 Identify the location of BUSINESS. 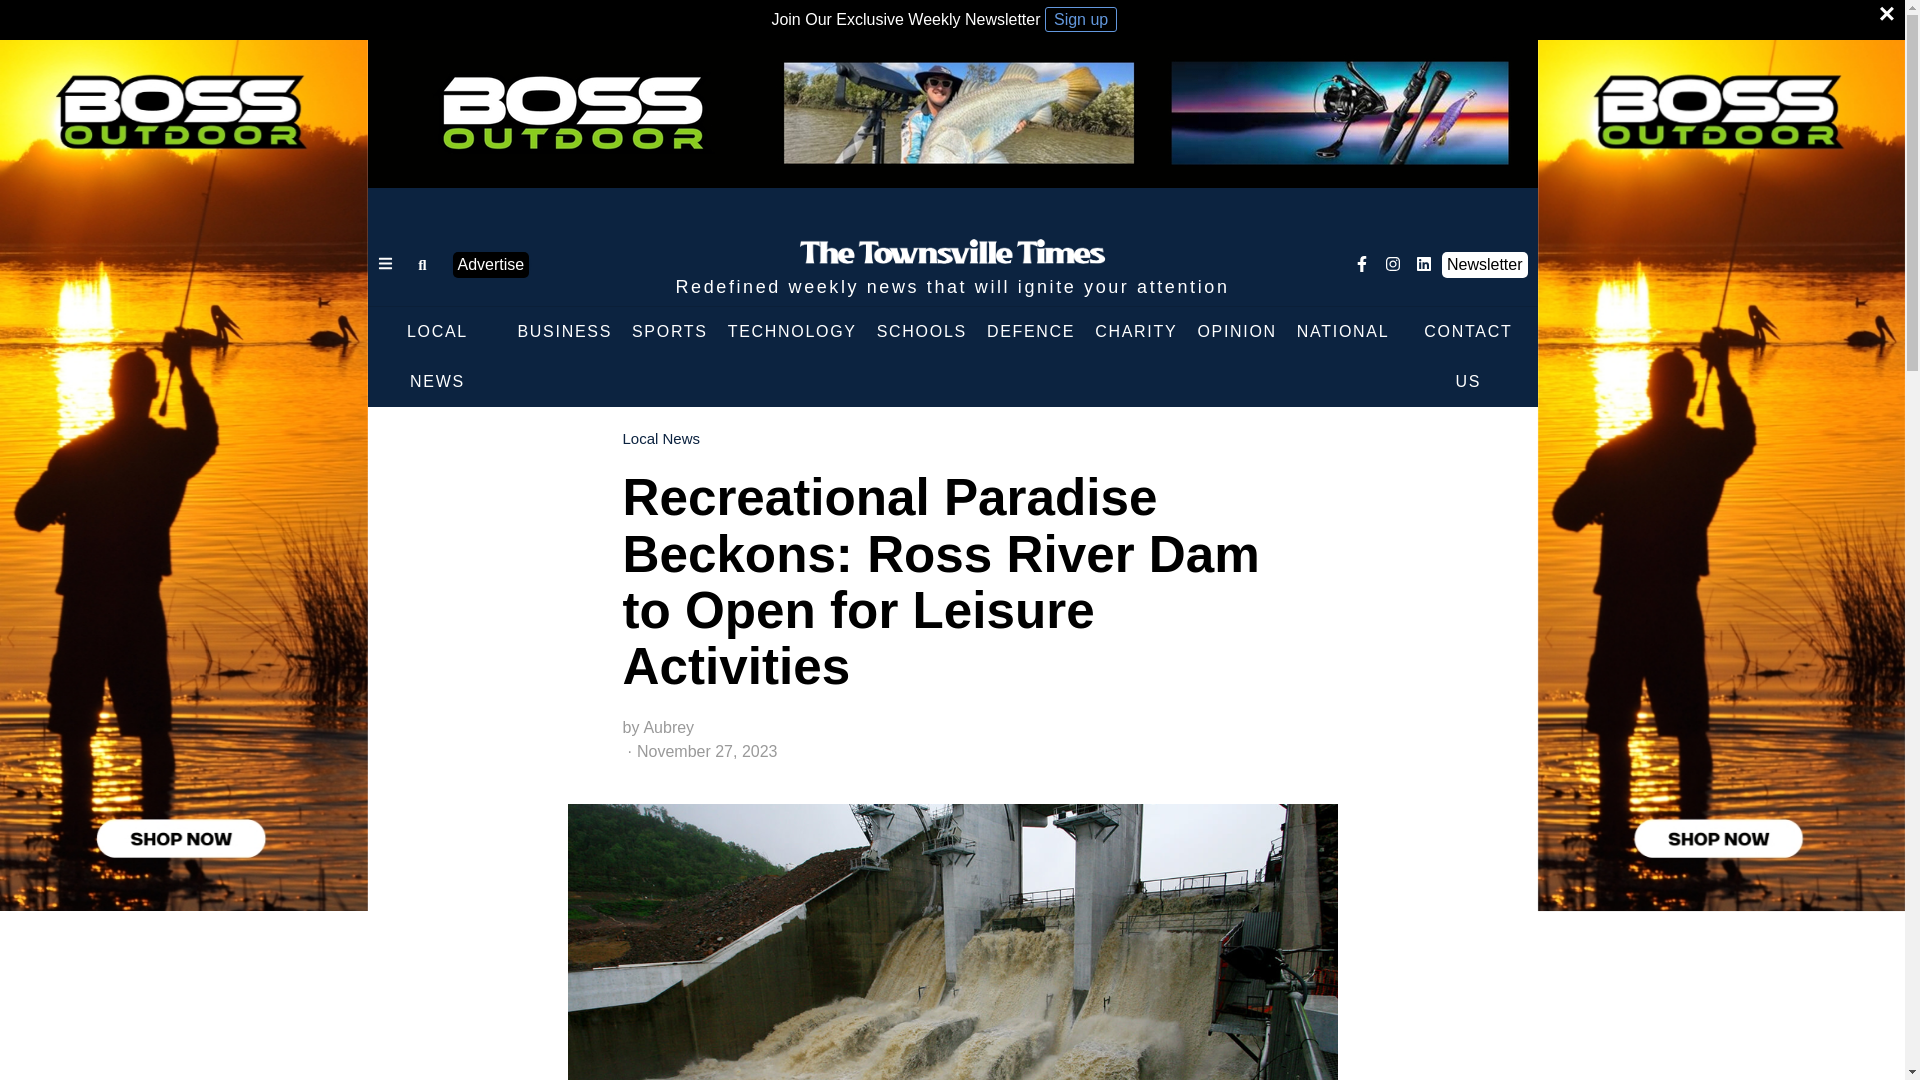
(564, 332).